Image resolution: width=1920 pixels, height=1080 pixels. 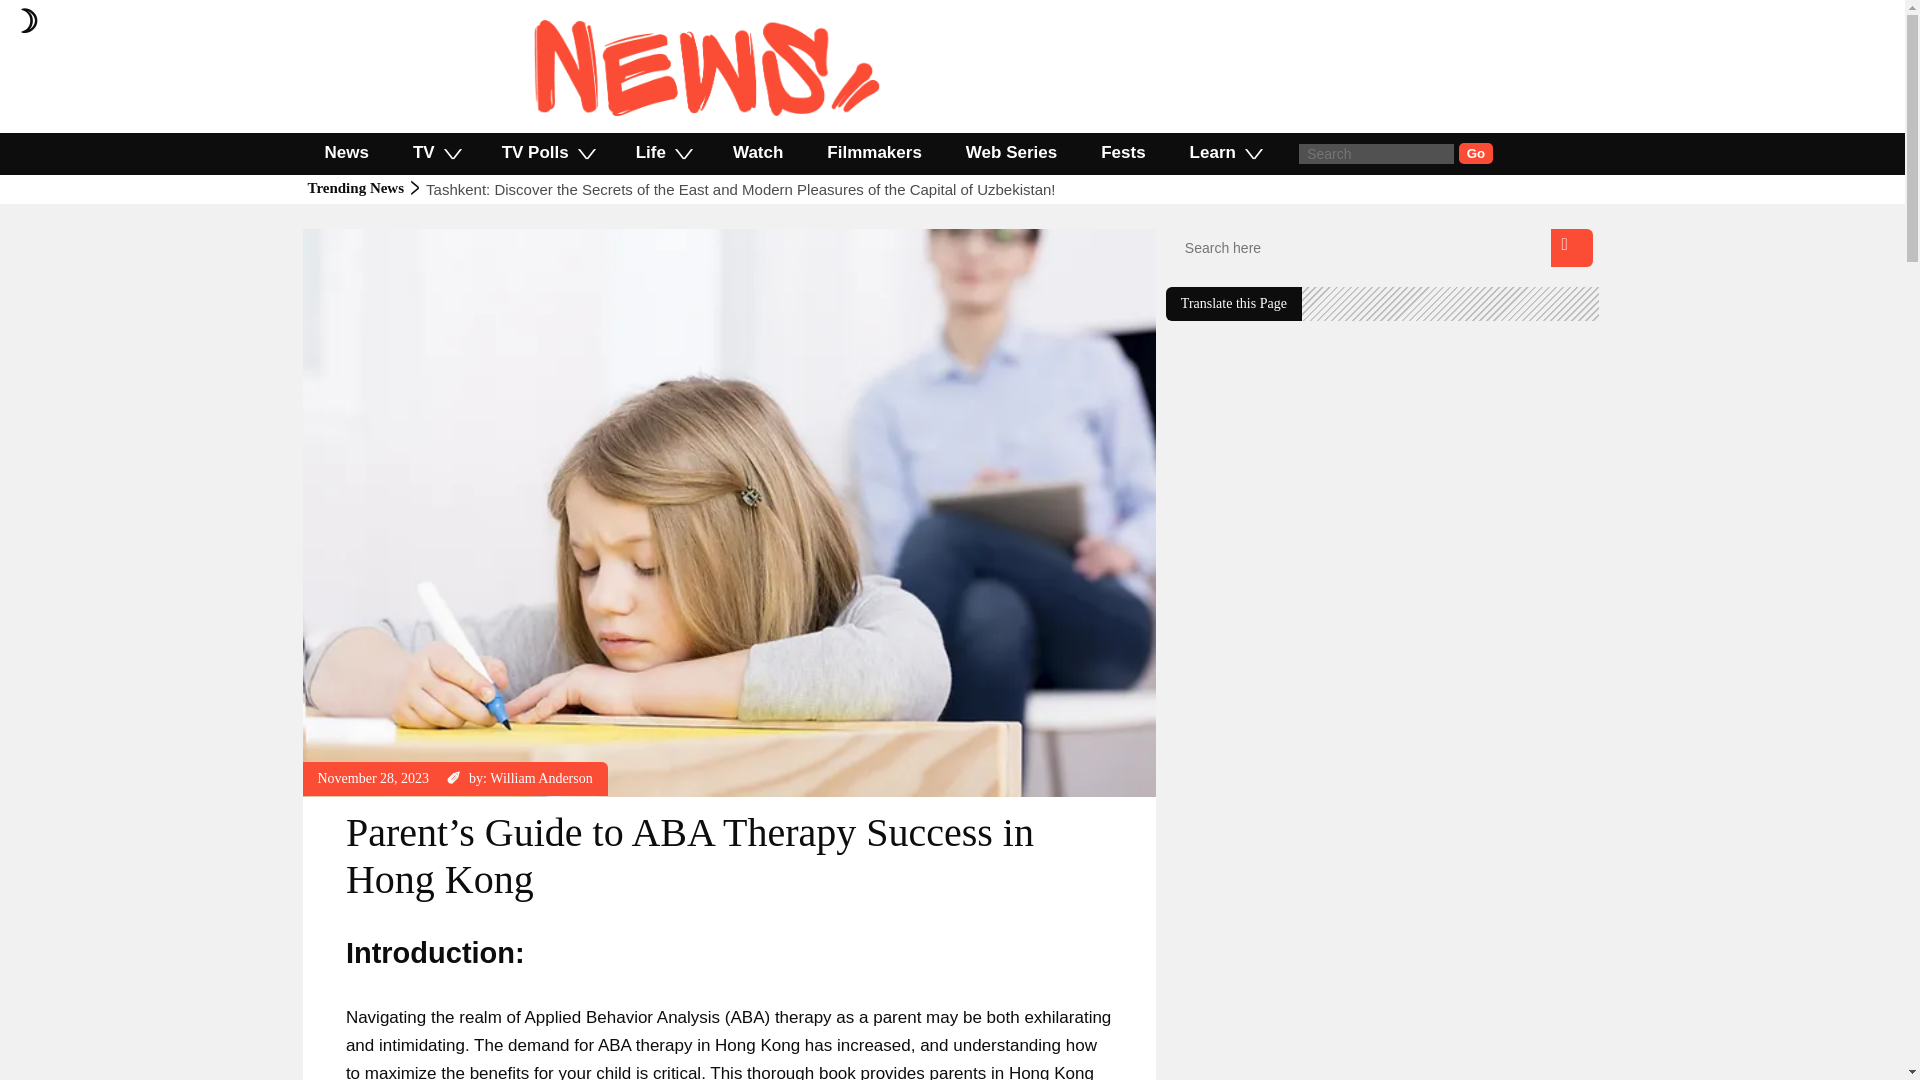 What do you see at coordinates (336, 238) in the screenshot?
I see `Health` at bounding box center [336, 238].